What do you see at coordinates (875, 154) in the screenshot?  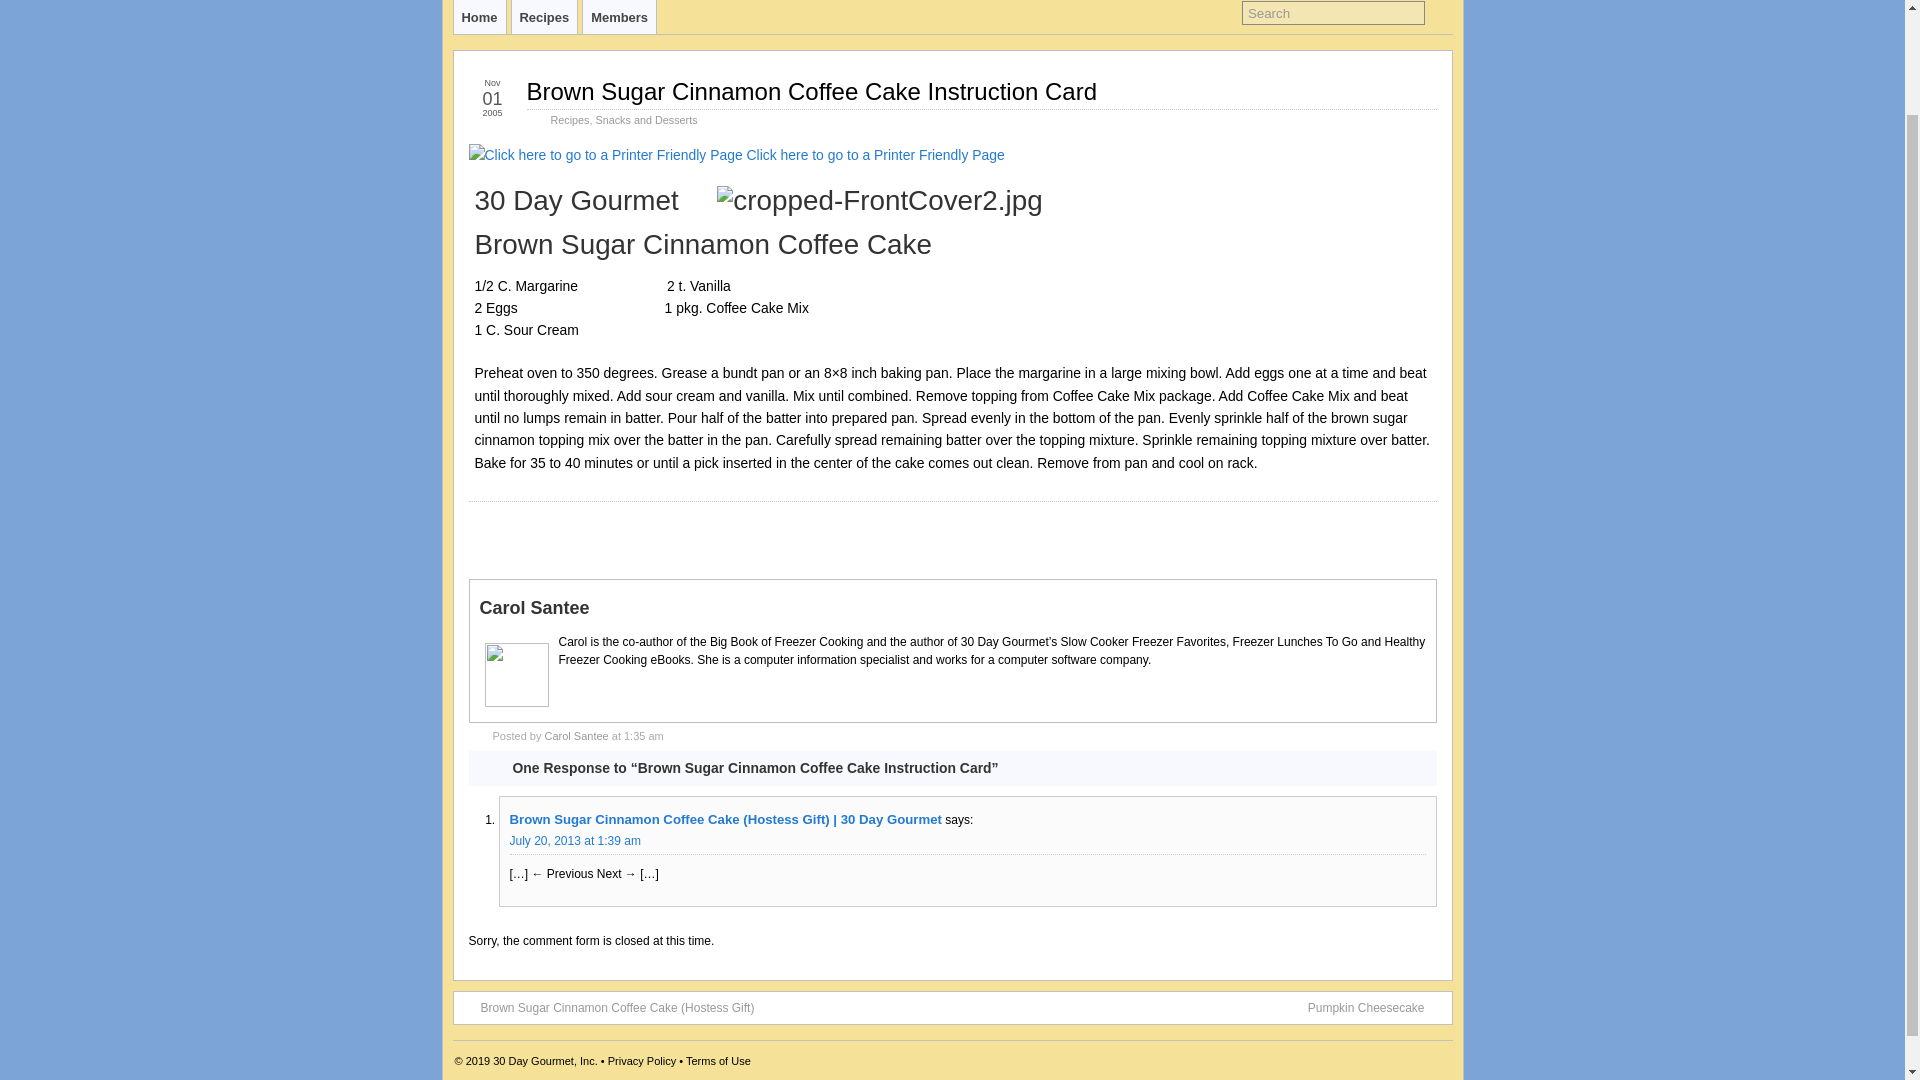 I see `Click here to go to a Printer Friendly Page` at bounding box center [875, 154].